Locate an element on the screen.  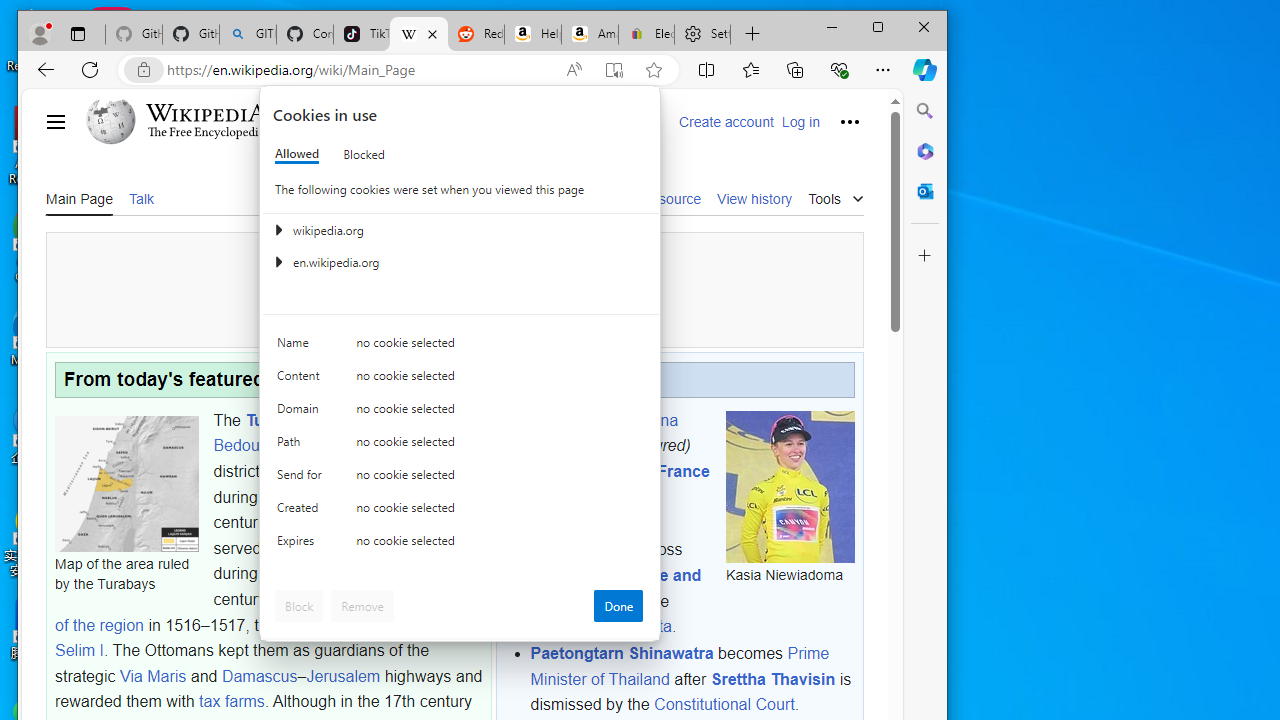
Remove is located at coordinates (362, 606).